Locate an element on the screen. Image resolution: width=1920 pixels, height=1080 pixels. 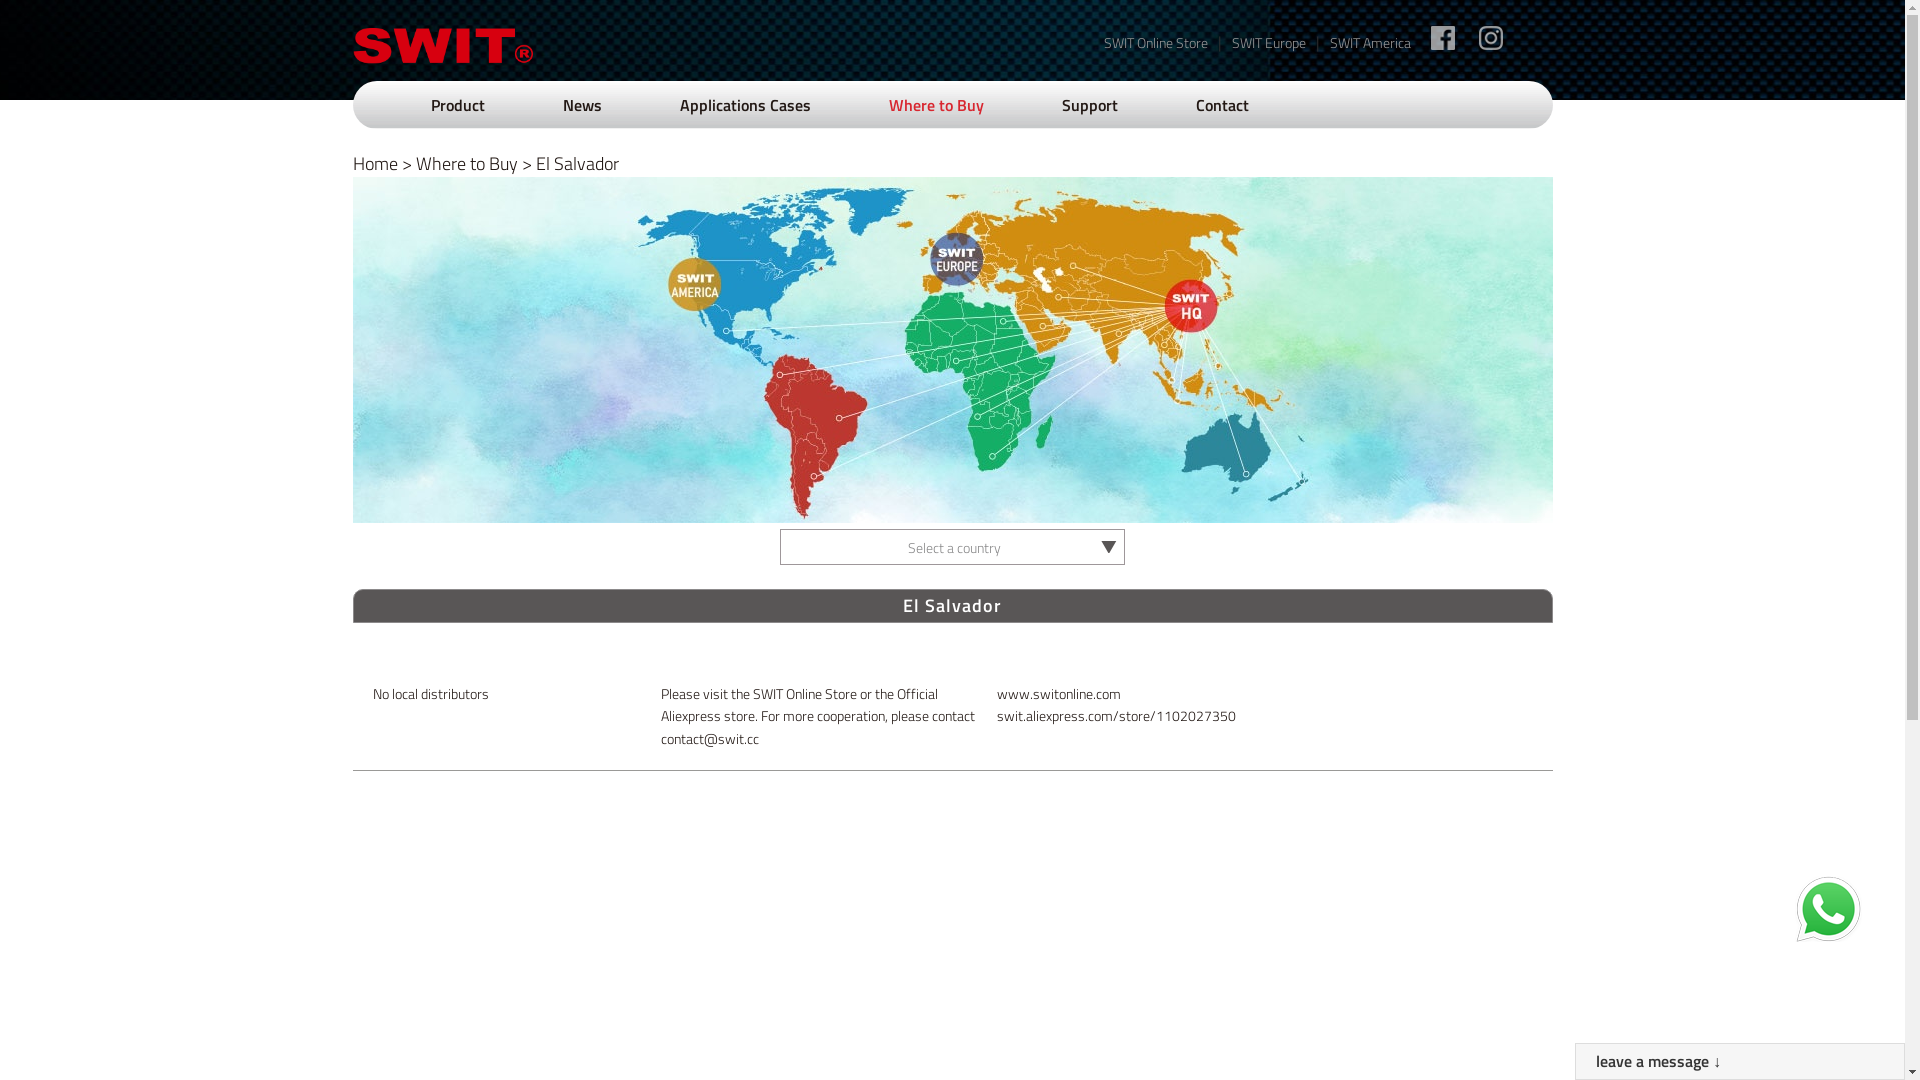
SWIT Online Store is located at coordinates (1156, 43).